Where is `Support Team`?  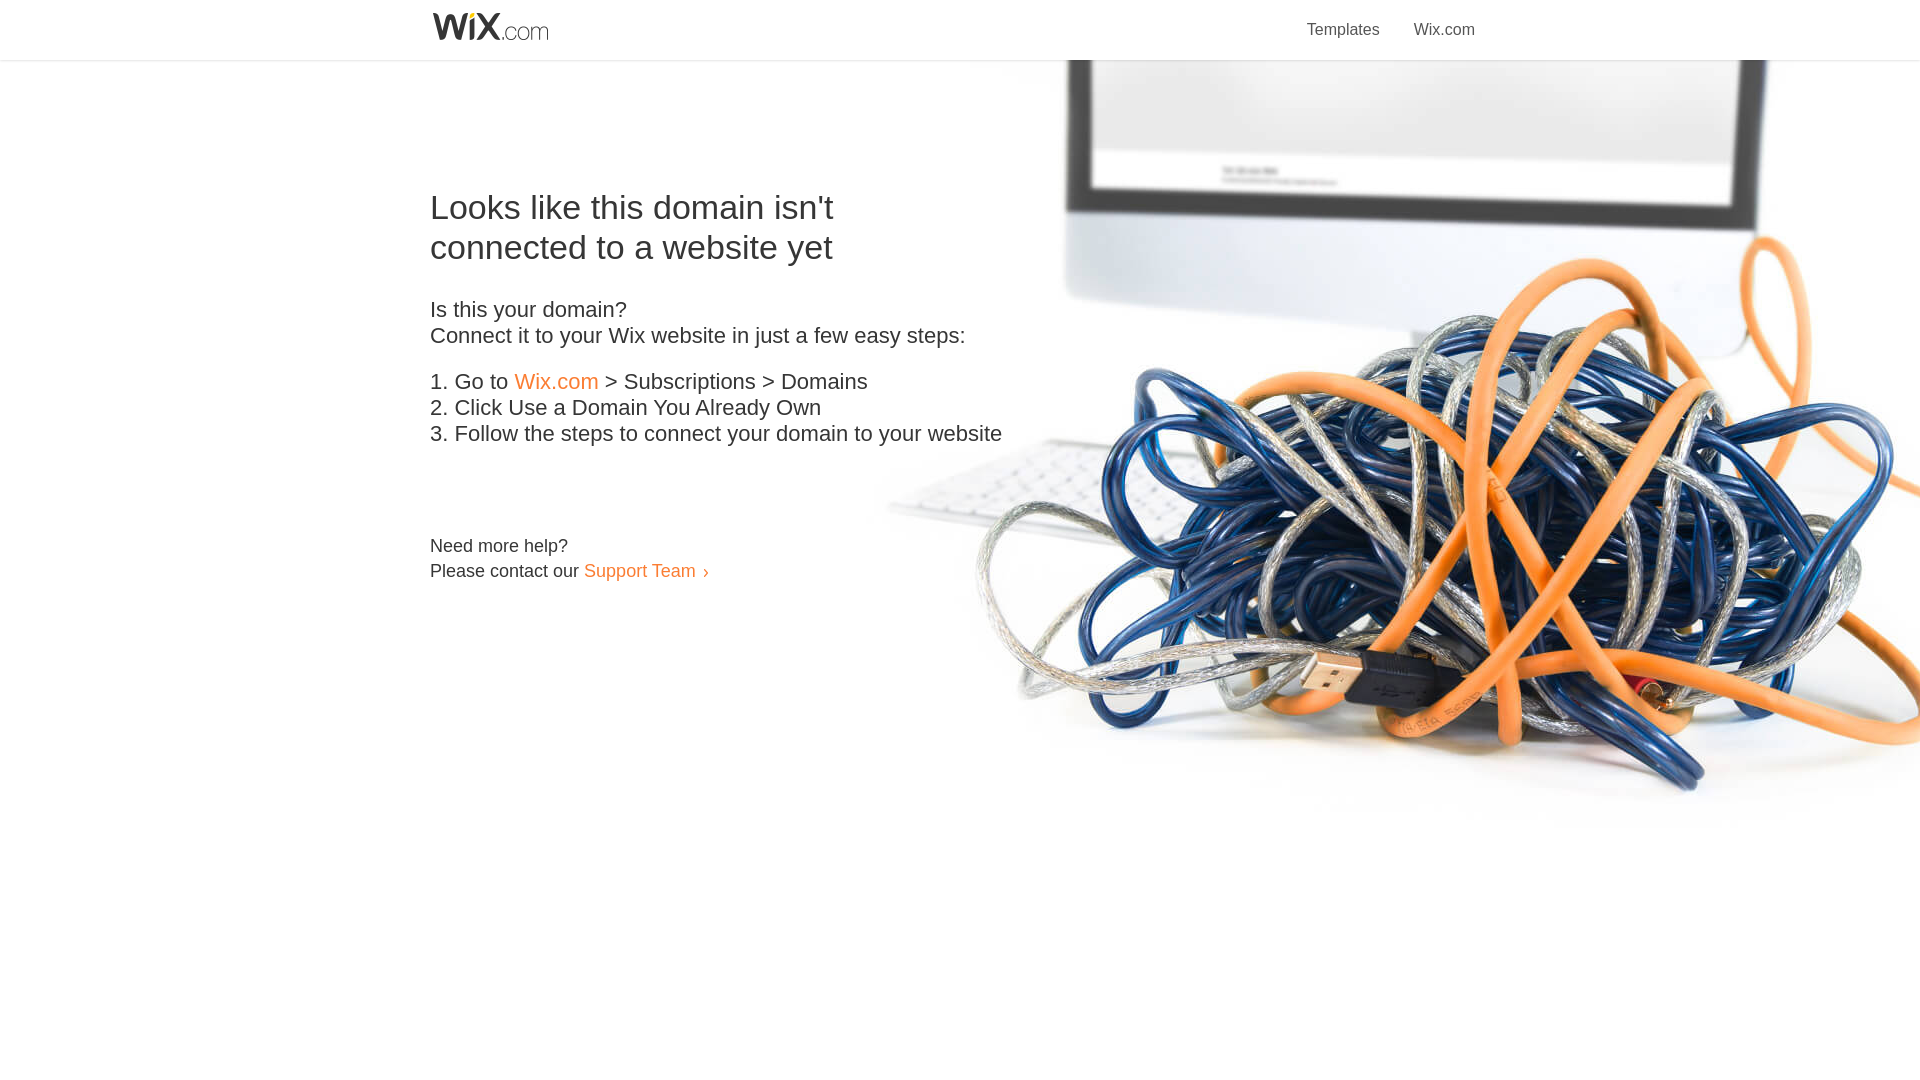 Support Team is located at coordinates (639, 570).